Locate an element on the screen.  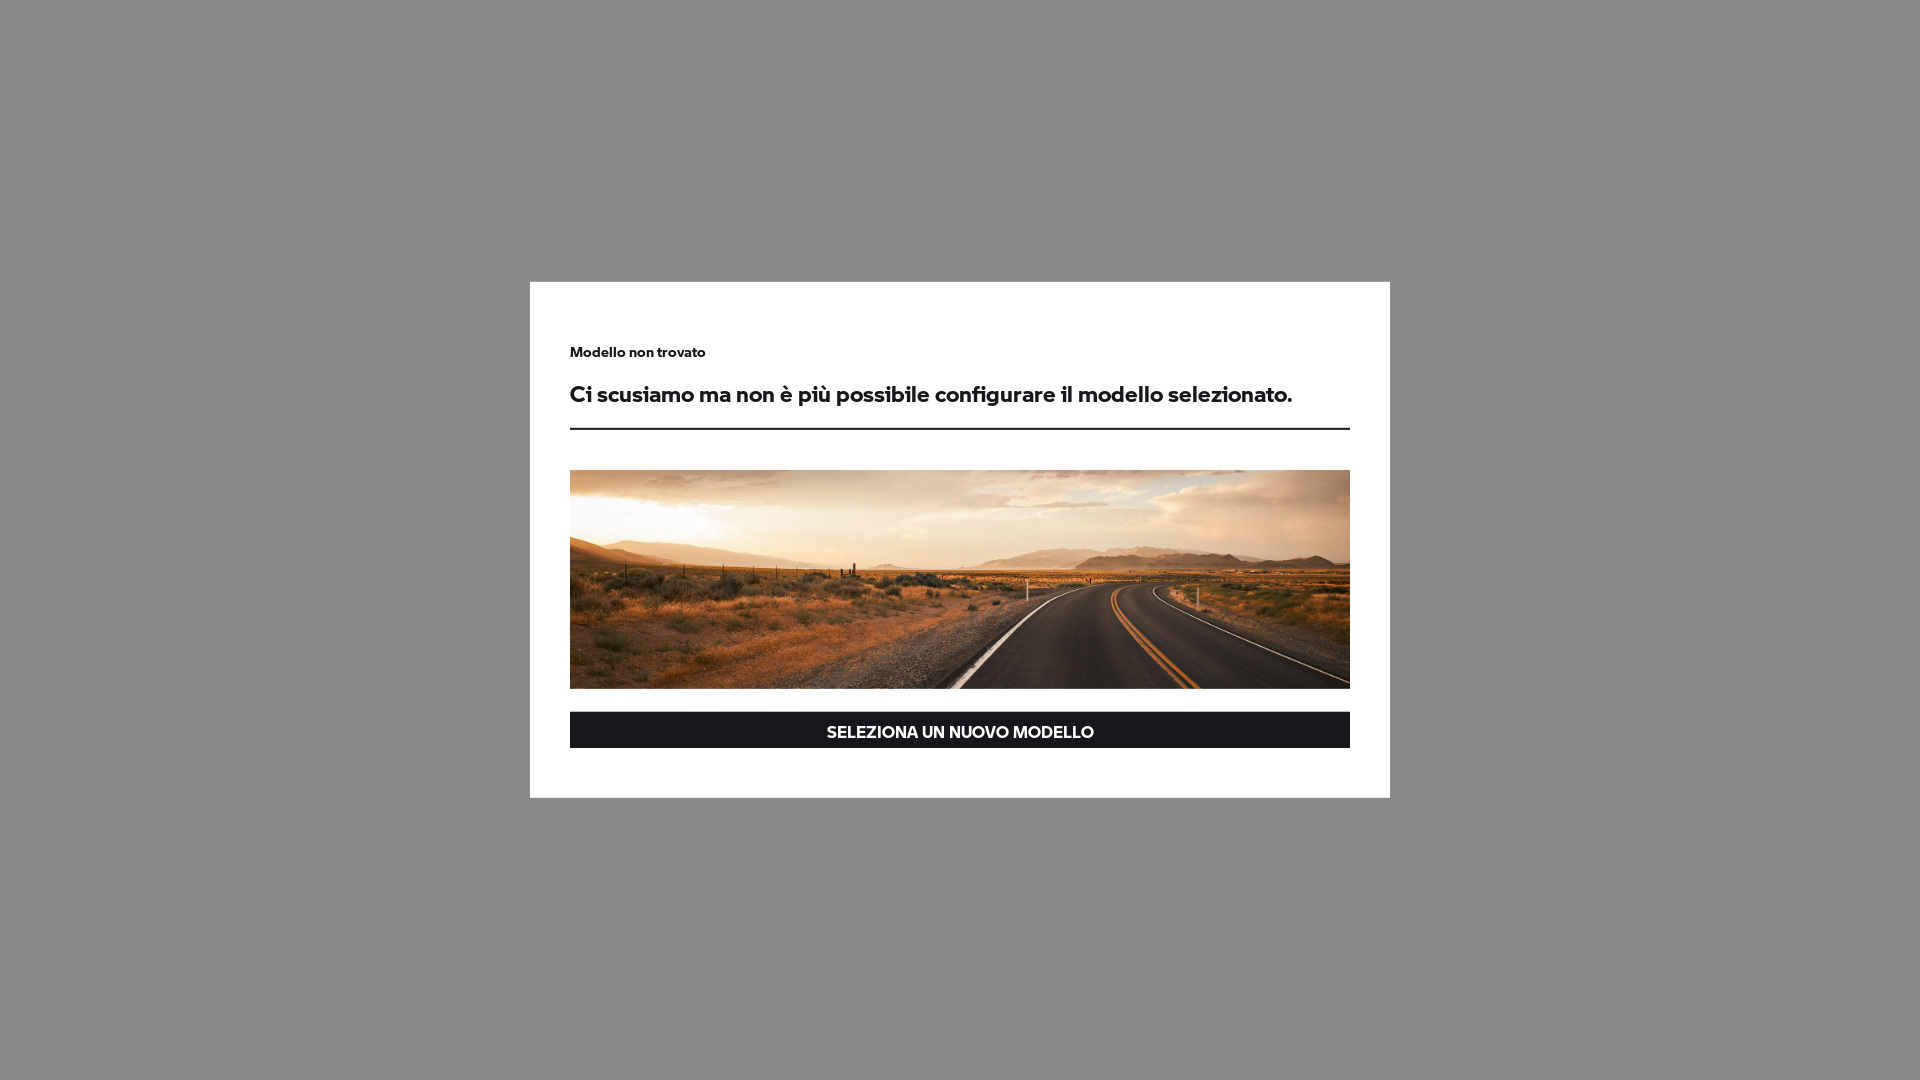
SELEZIONA UN NUOVO MODELLO is located at coordinates (960, 730).